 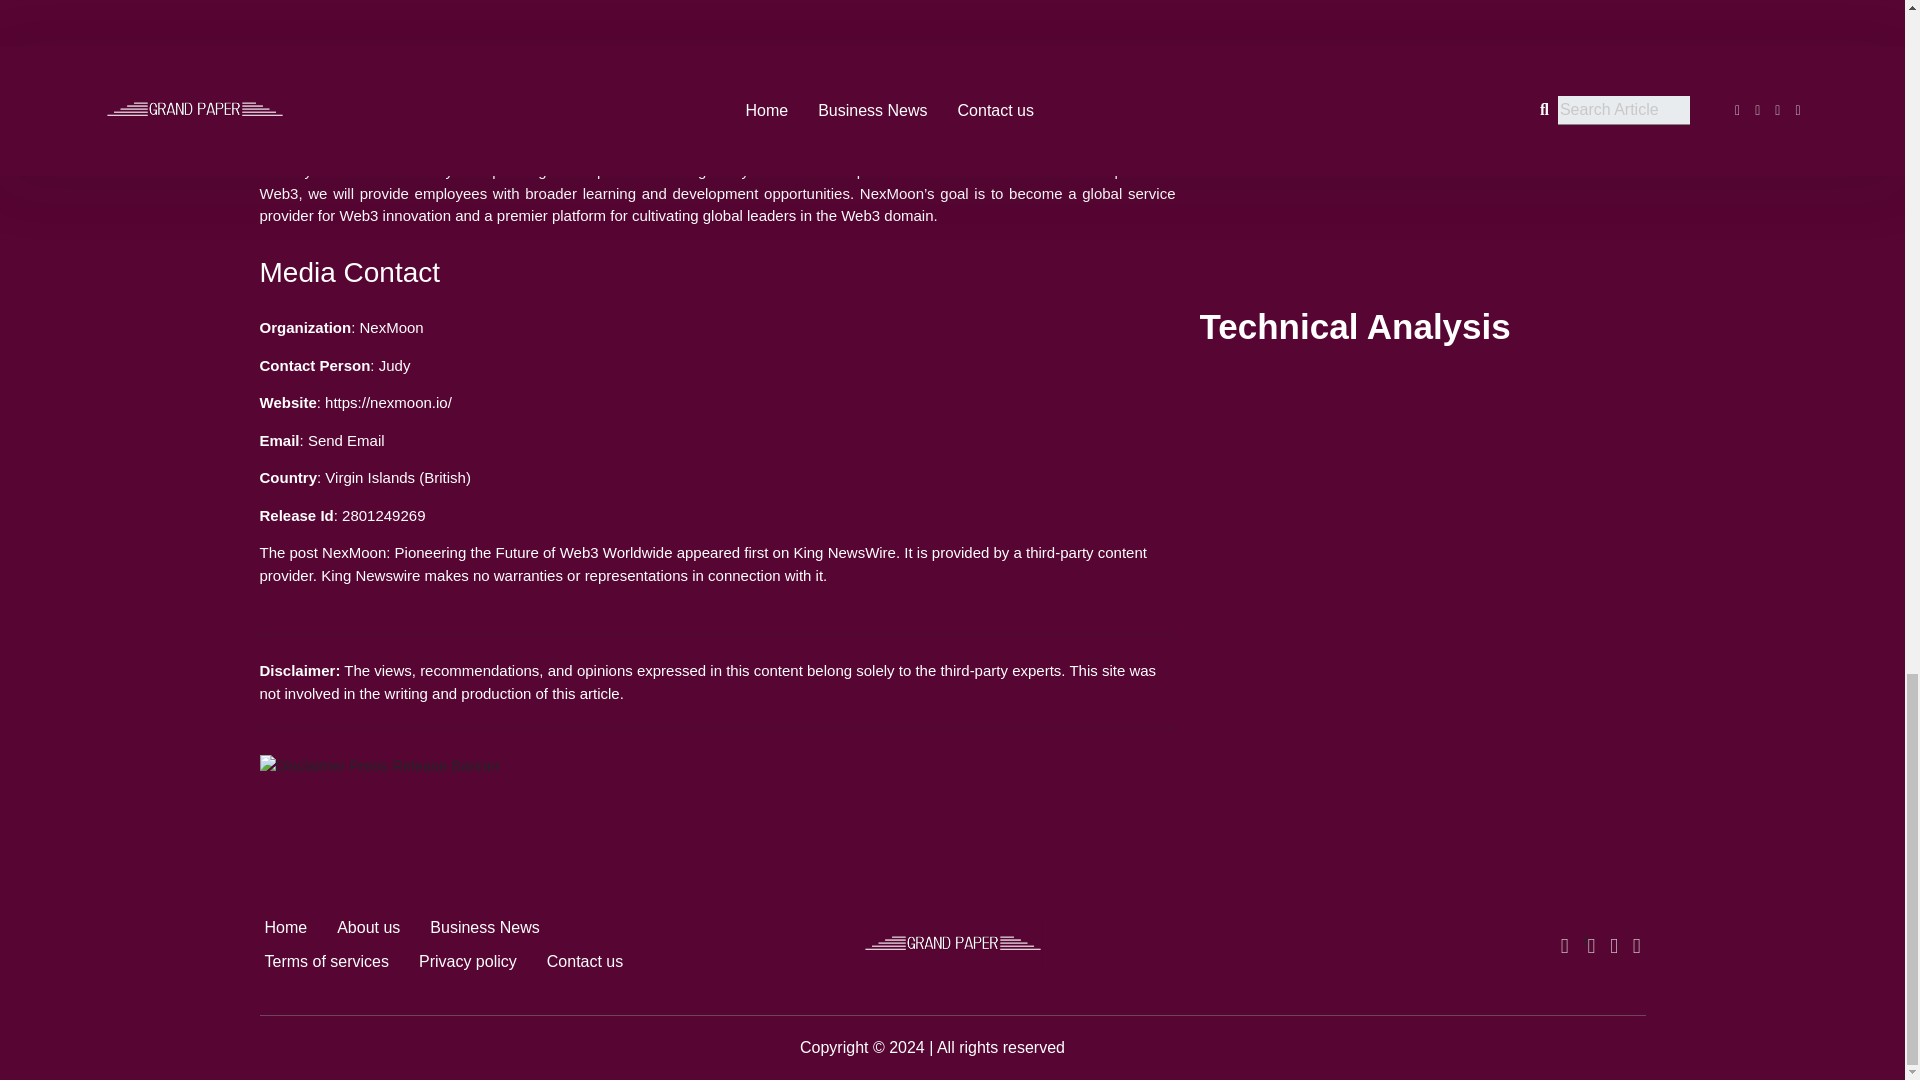 What do you see at coordinates (326, 960) in the screenshot?
I see `Terms of services` at bounding box center [326, 960].